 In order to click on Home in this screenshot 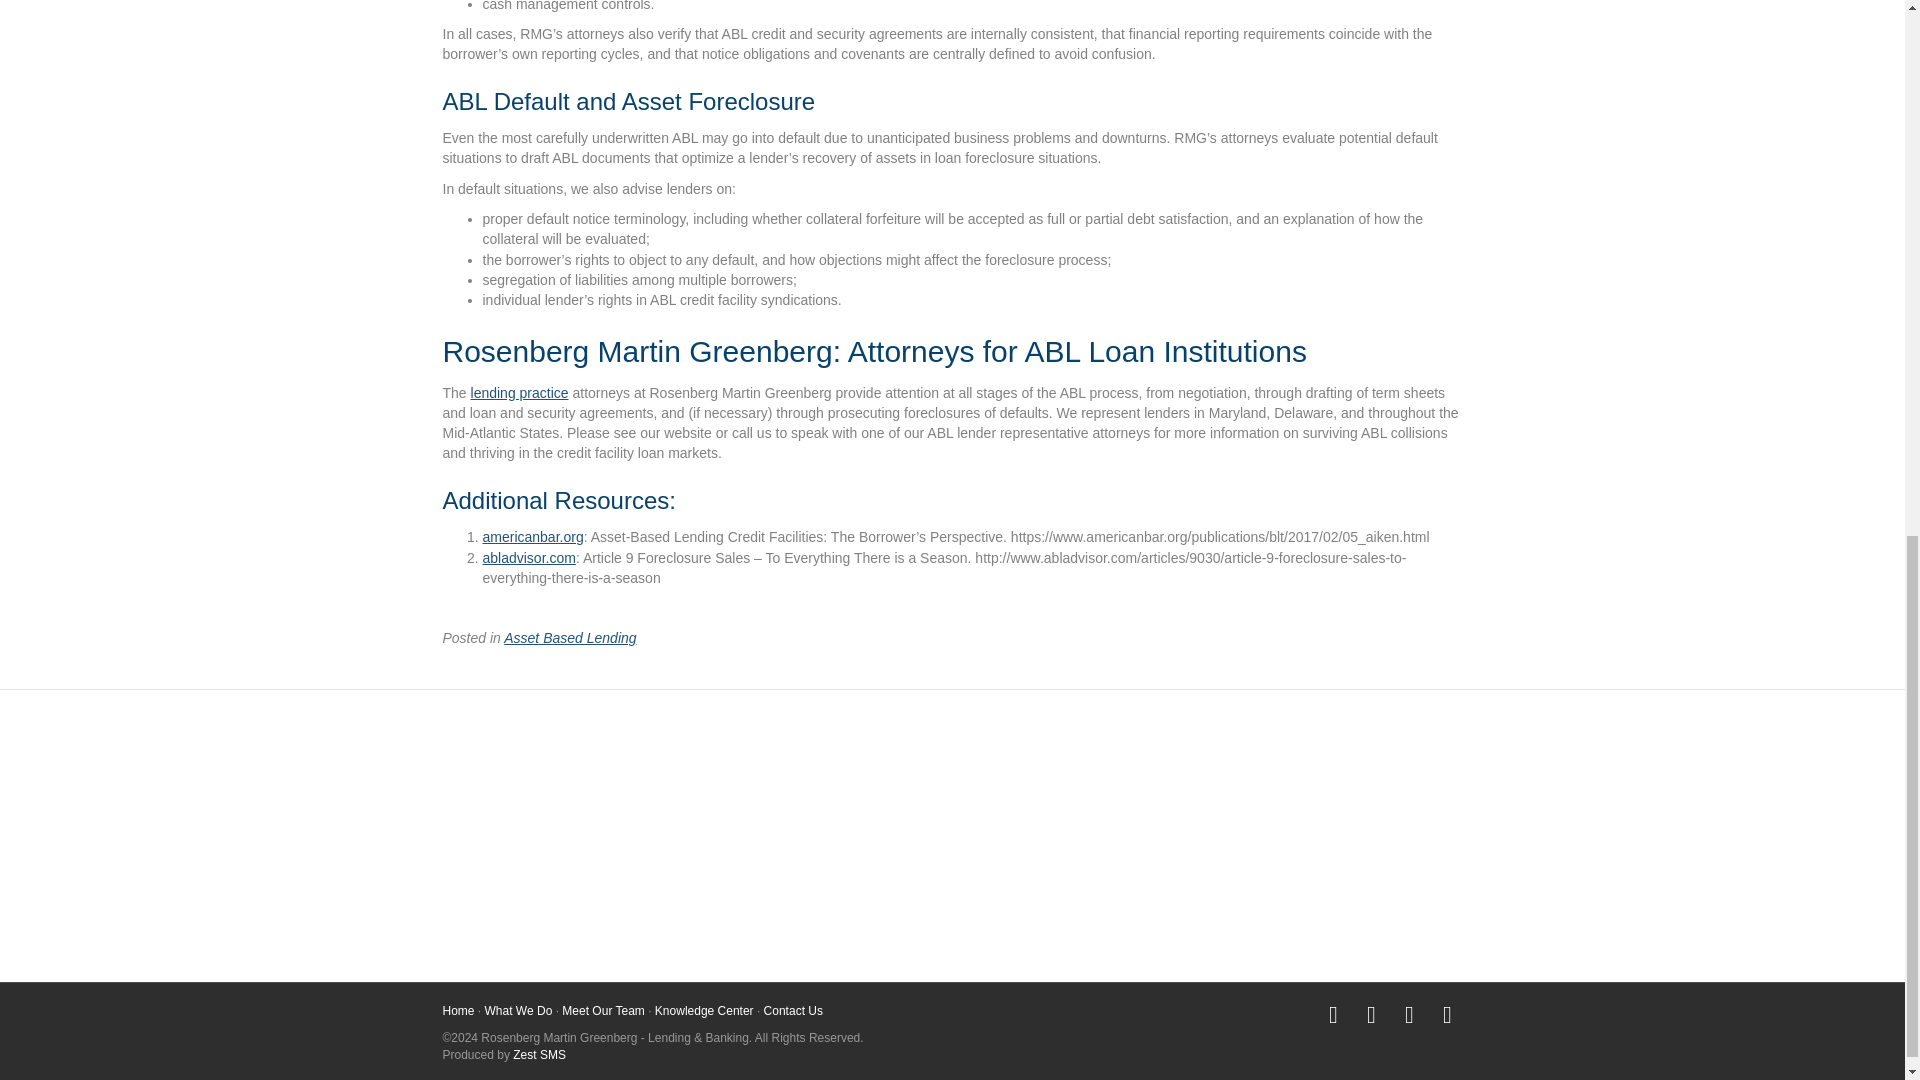, I will do `click(458, 1011)`.